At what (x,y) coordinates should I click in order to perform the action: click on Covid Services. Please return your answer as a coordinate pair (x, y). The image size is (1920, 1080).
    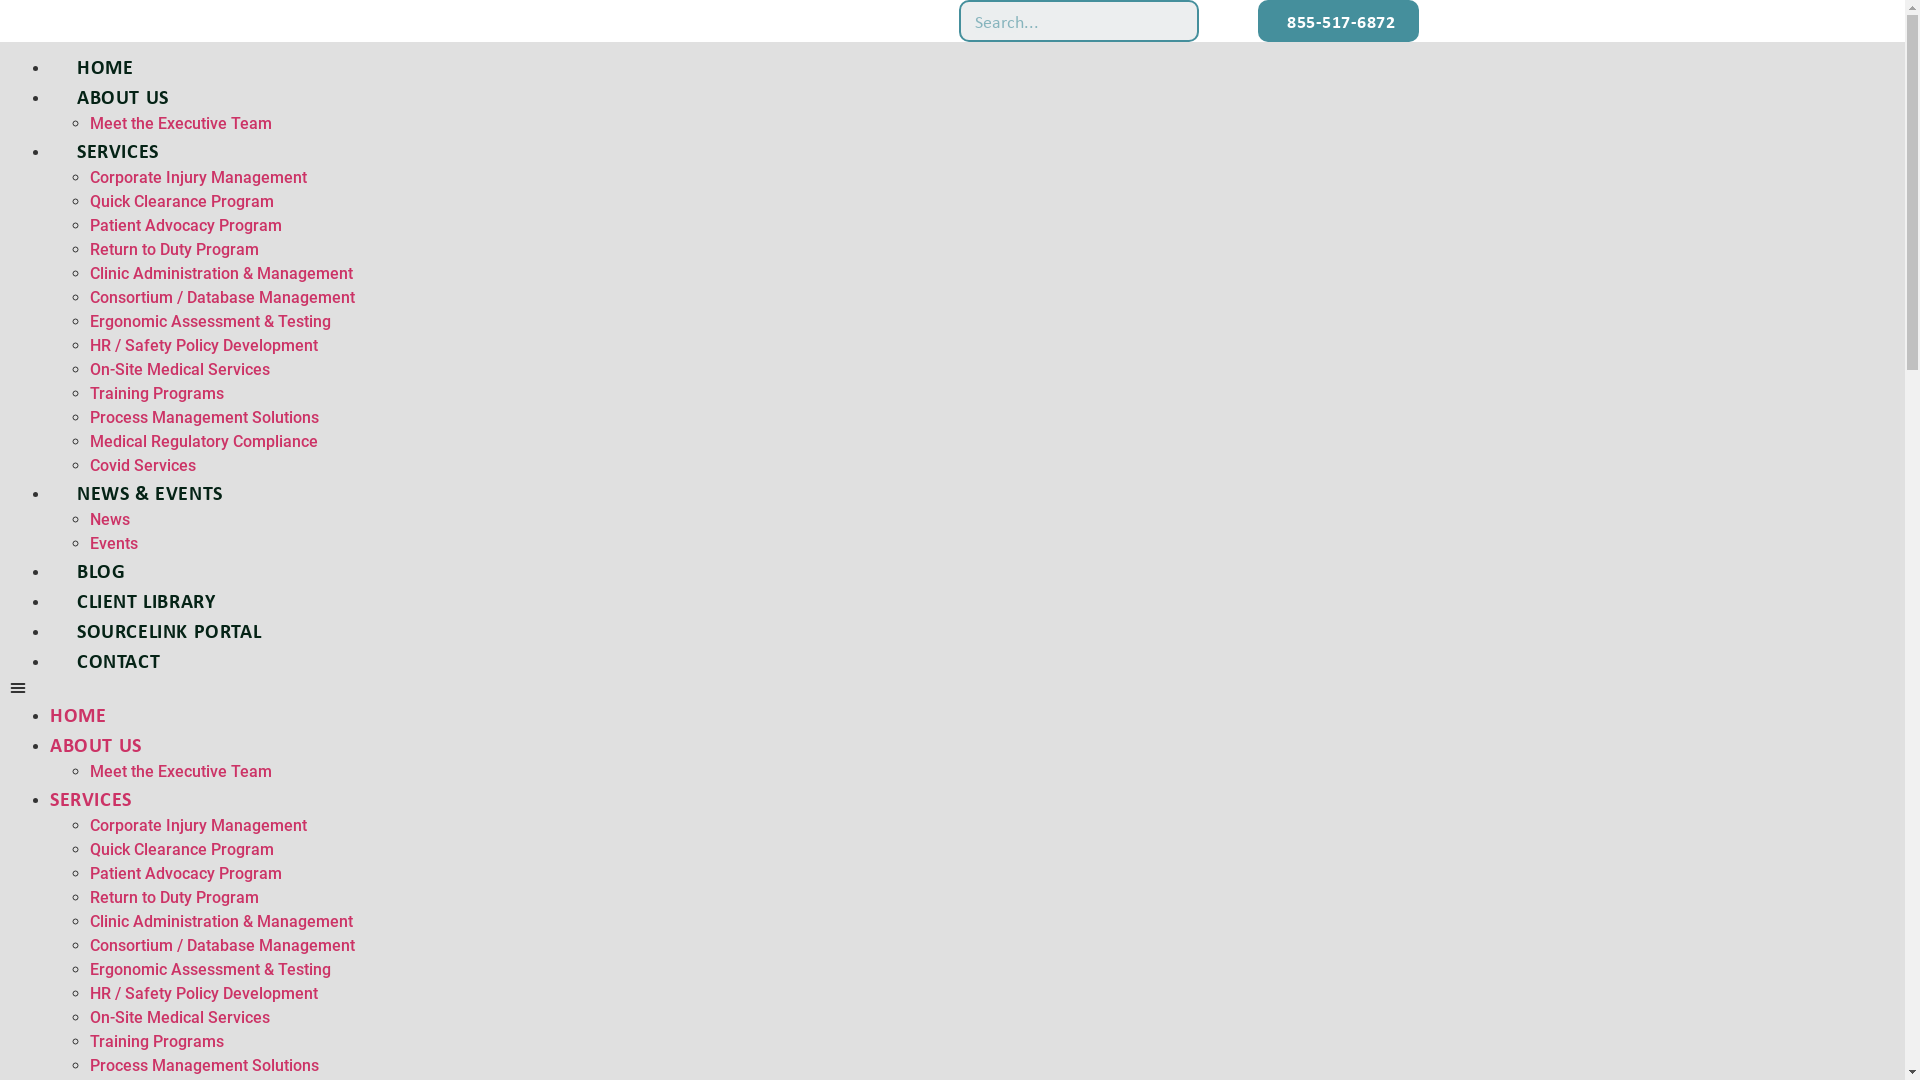
    Looking at the image, I should click on (143, 466).